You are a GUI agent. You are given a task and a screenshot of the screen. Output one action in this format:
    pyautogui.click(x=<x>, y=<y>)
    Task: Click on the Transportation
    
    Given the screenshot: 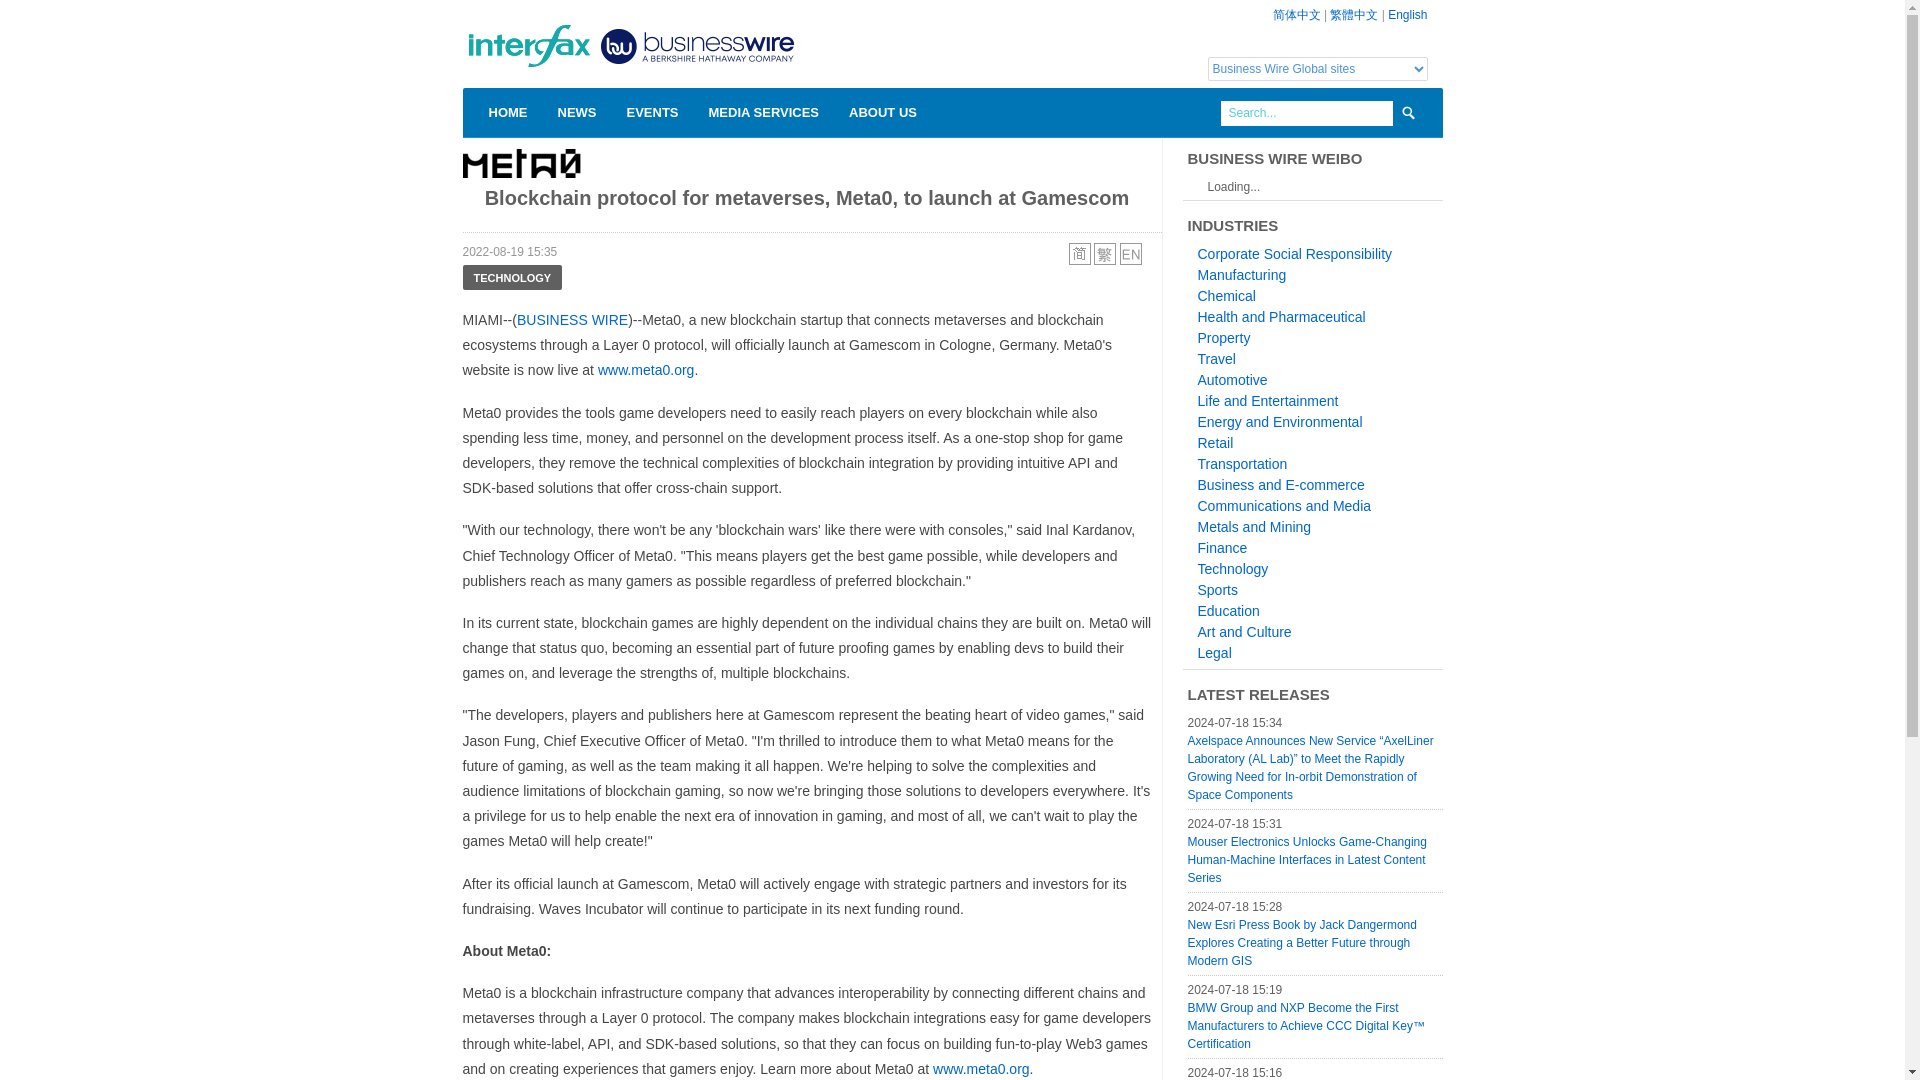 What is the action you would take?
    pyautogui.click(x=1243, y=463)
    